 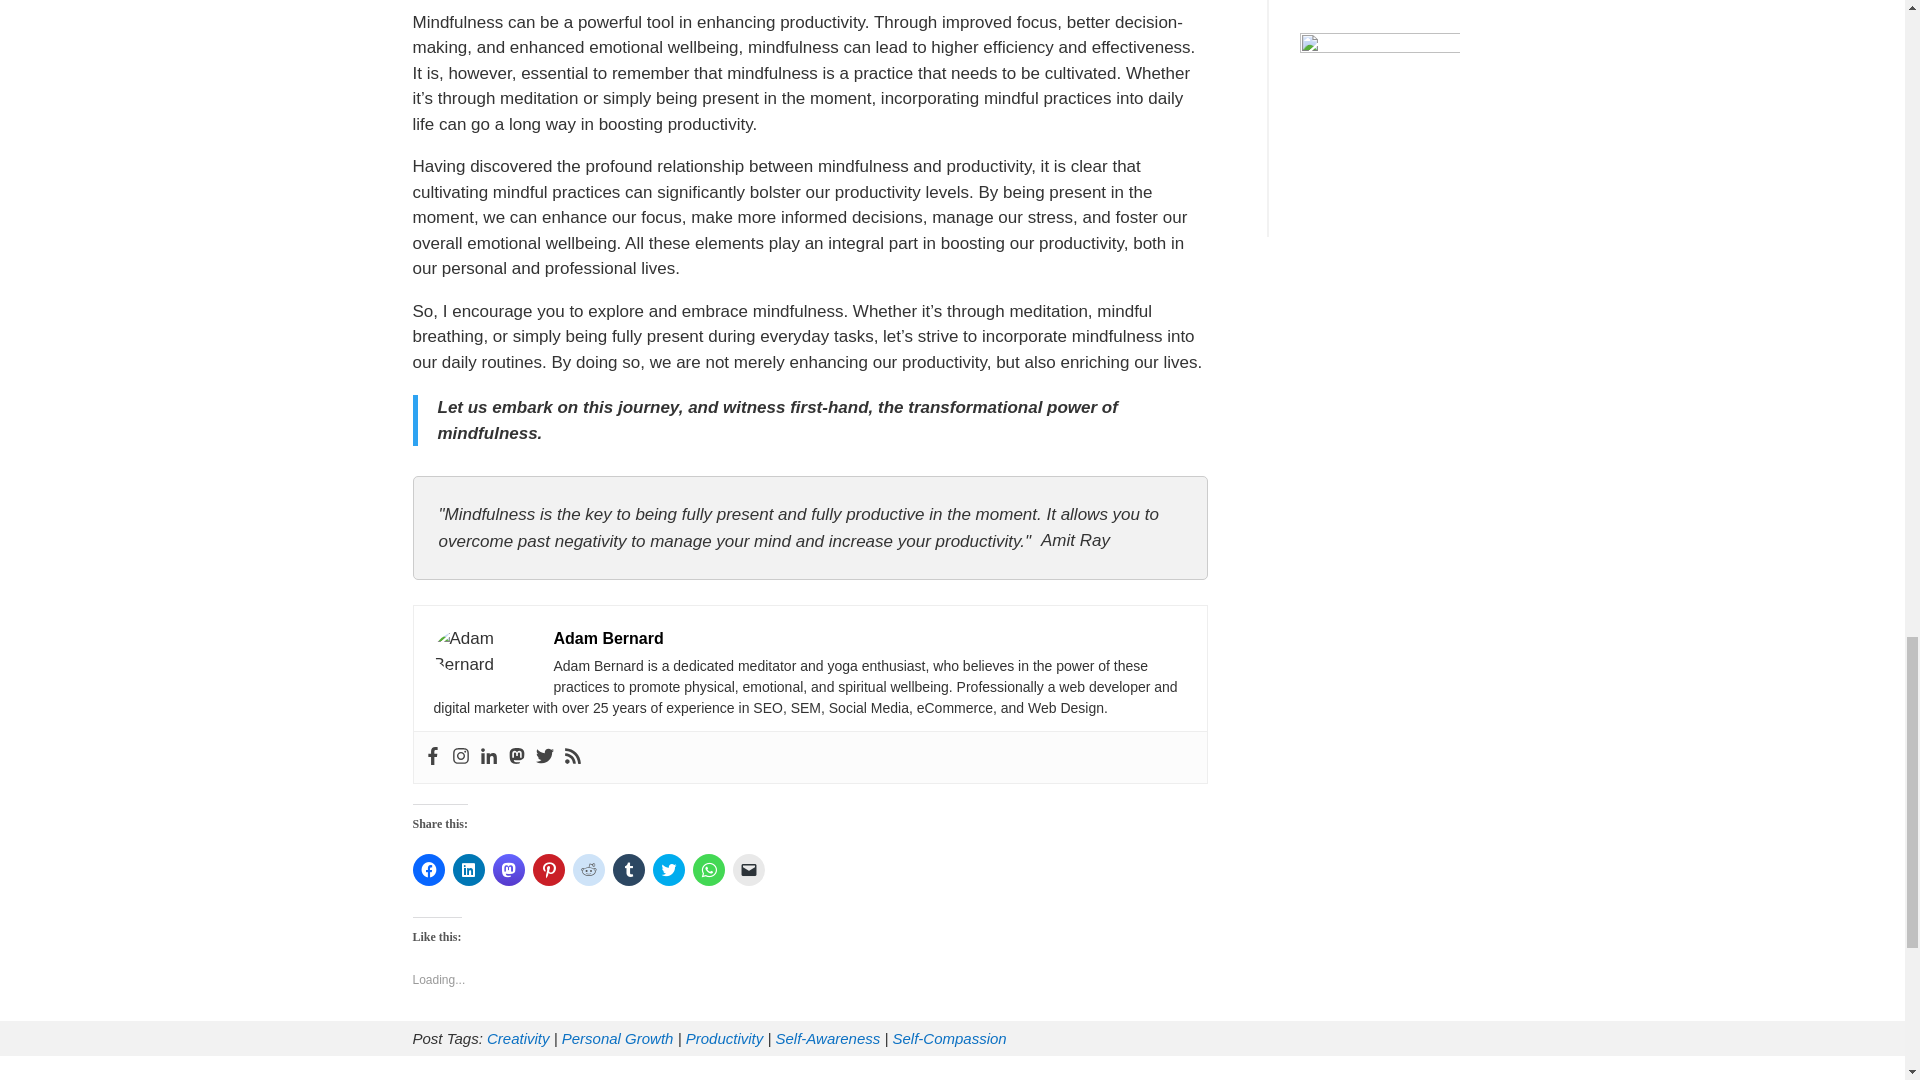 What do you see at coordinates (488, 757) in the screenshot?
I see `Linkedin` at bounding box center [488, 757].